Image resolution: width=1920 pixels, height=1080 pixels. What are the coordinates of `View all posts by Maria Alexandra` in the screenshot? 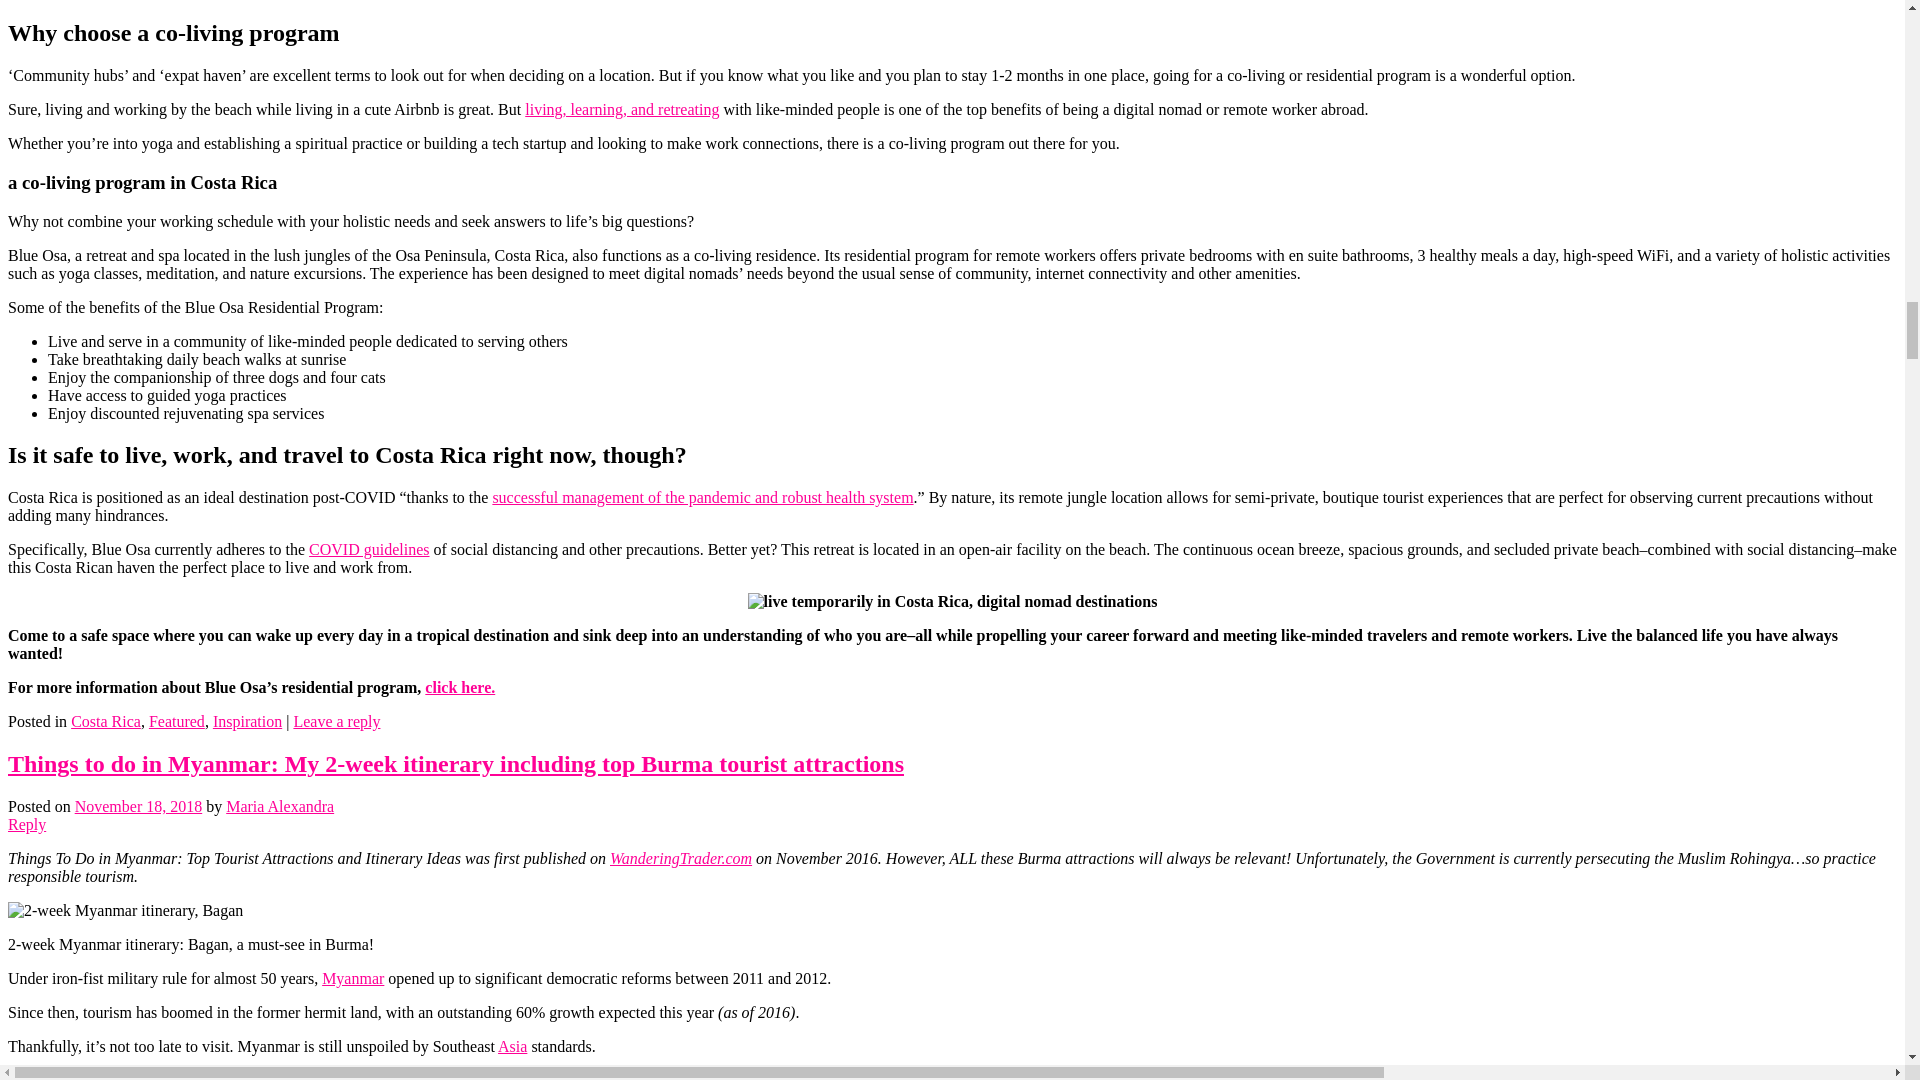 It's located at (280, 806).